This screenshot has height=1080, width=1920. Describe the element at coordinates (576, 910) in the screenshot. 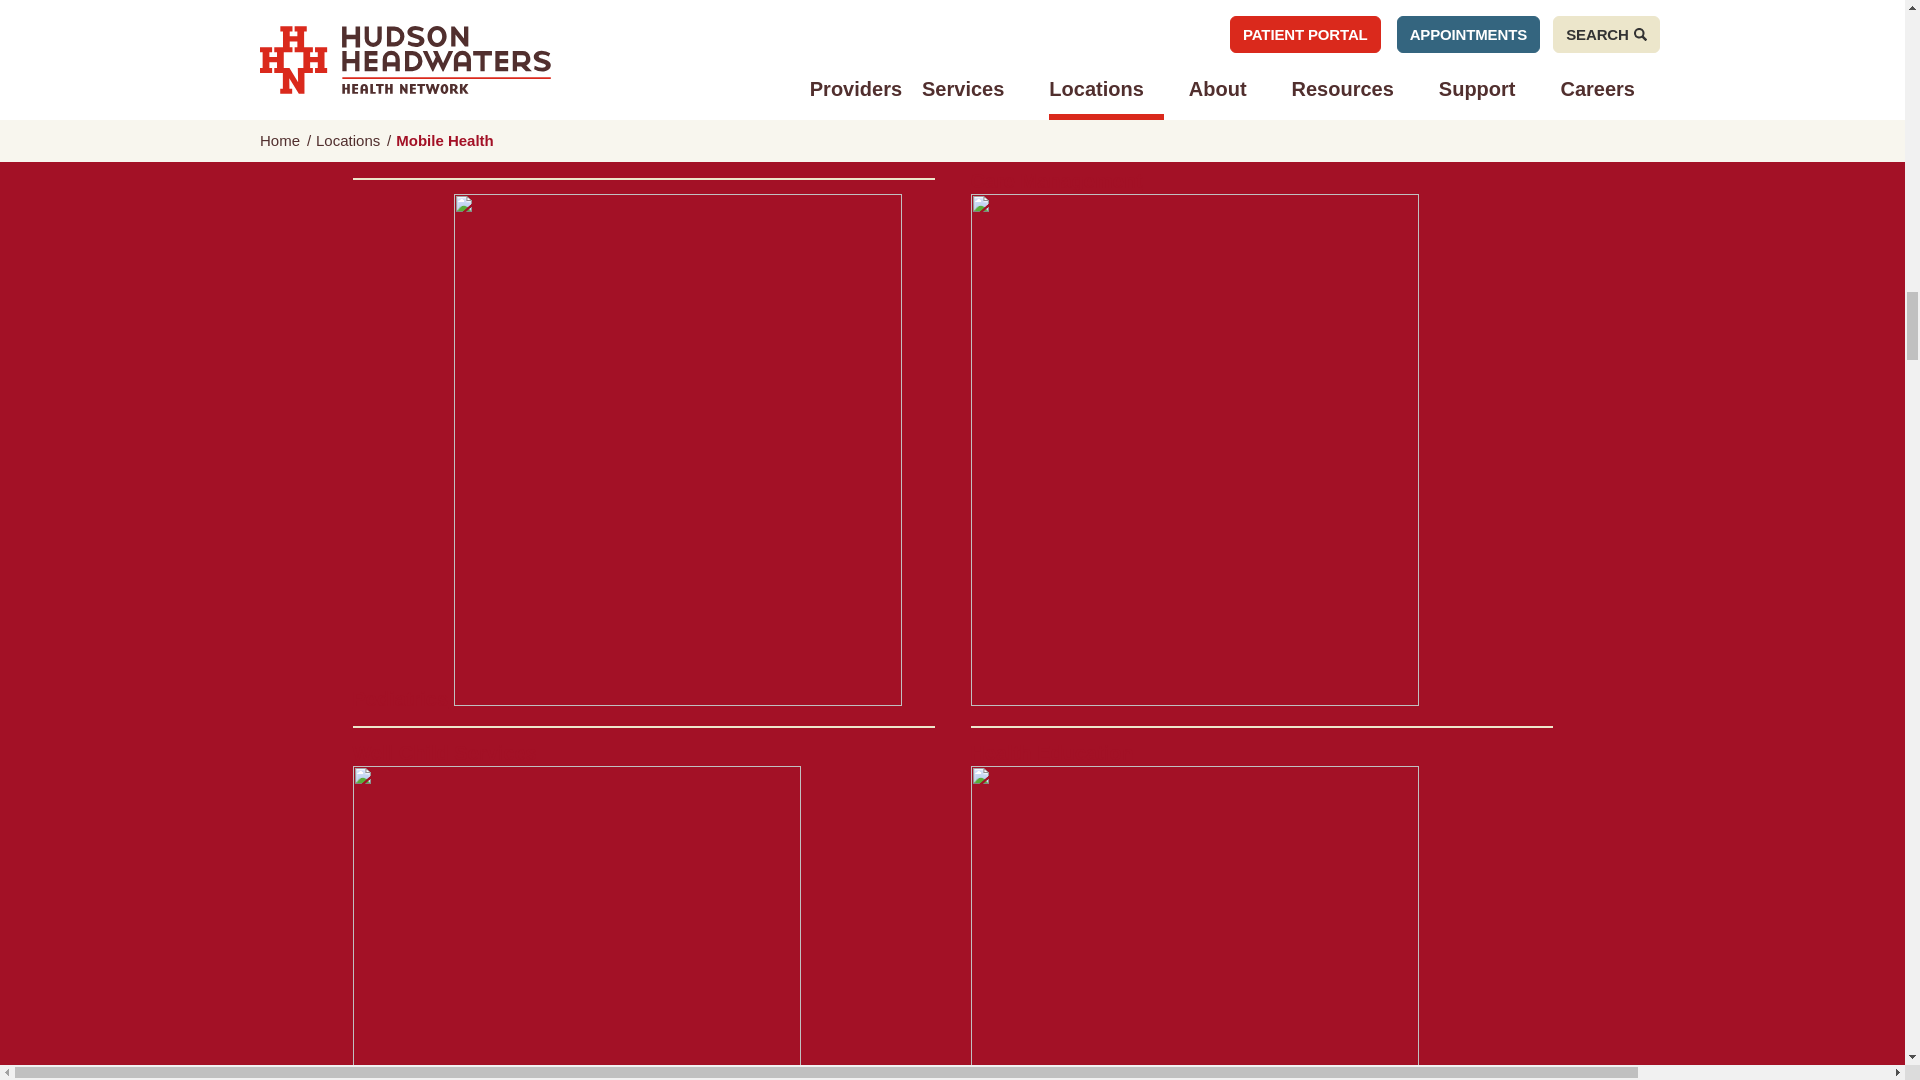

I see `Well Child Services` at that location.